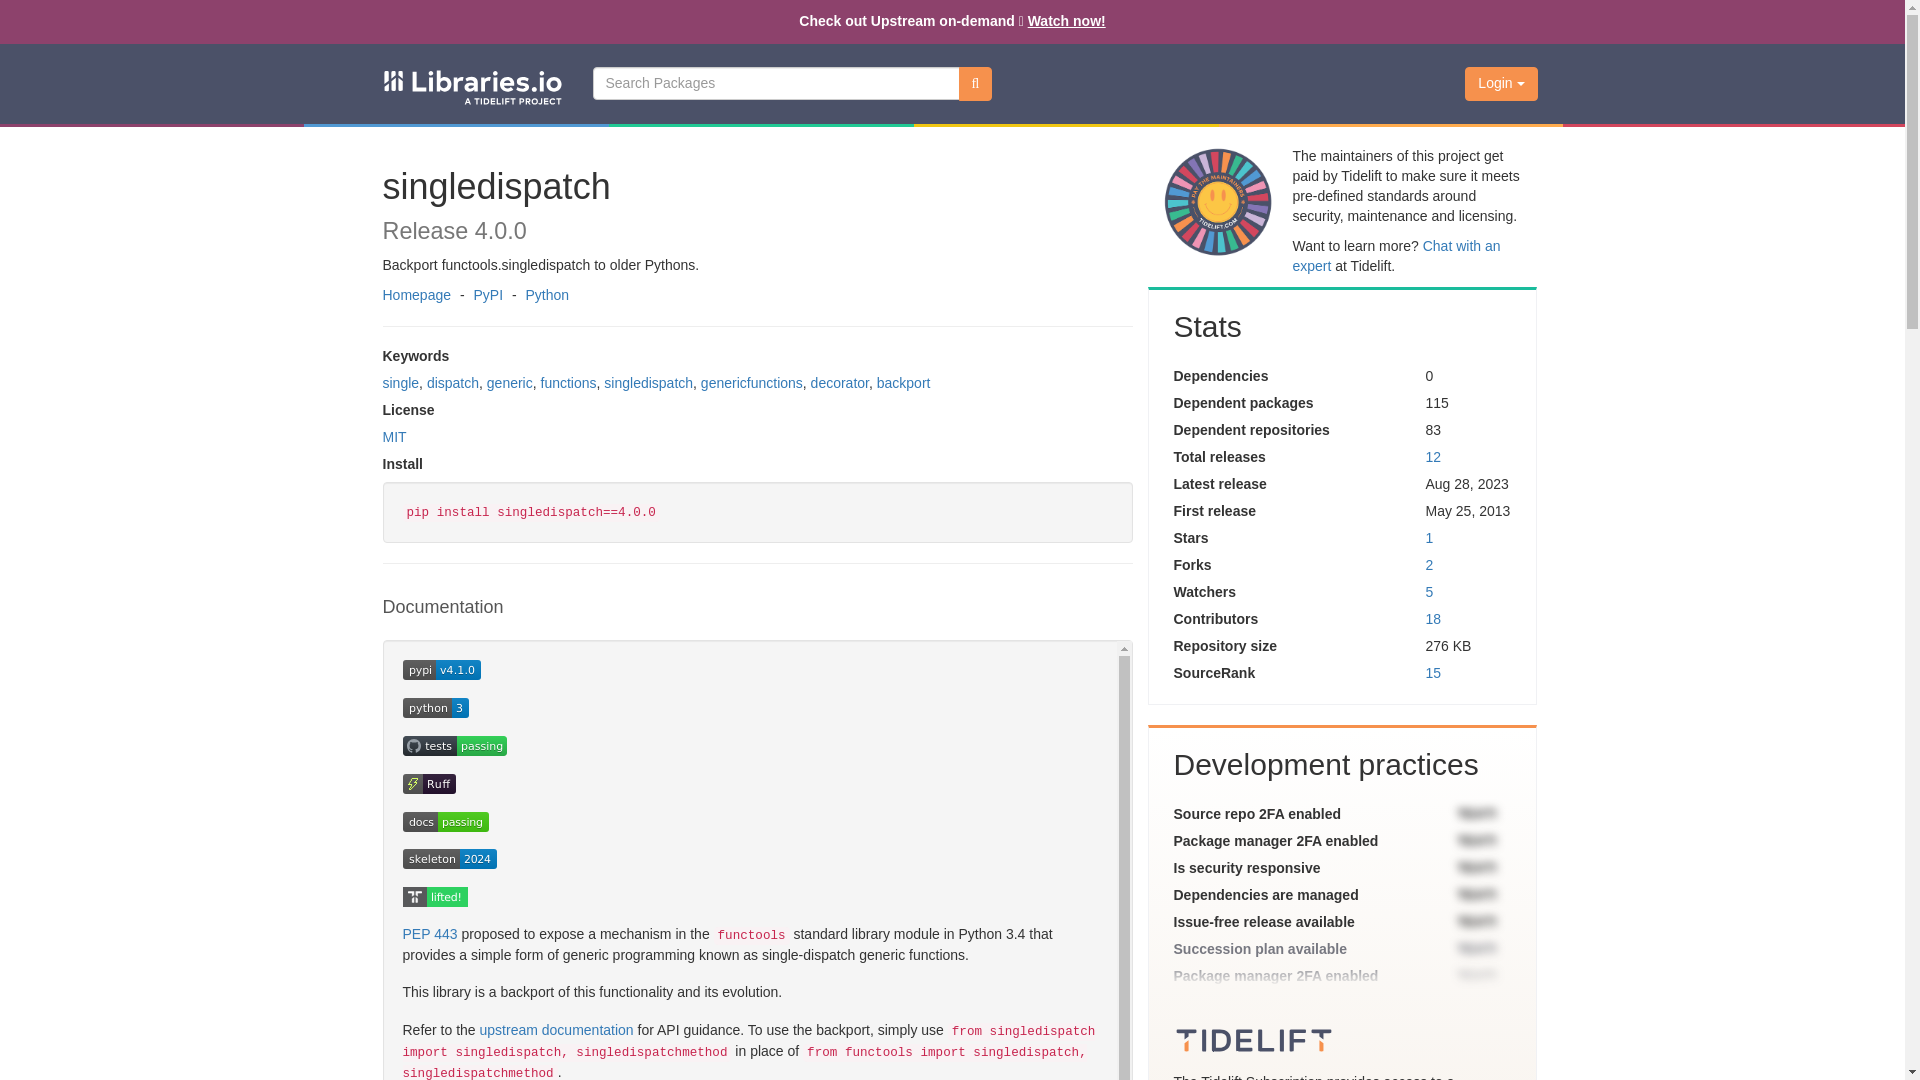 The height and width of the screenshot is (1080, 1920). Describe the element at coordinates (904, 382) in the screenshot. I see `backport` at that location.